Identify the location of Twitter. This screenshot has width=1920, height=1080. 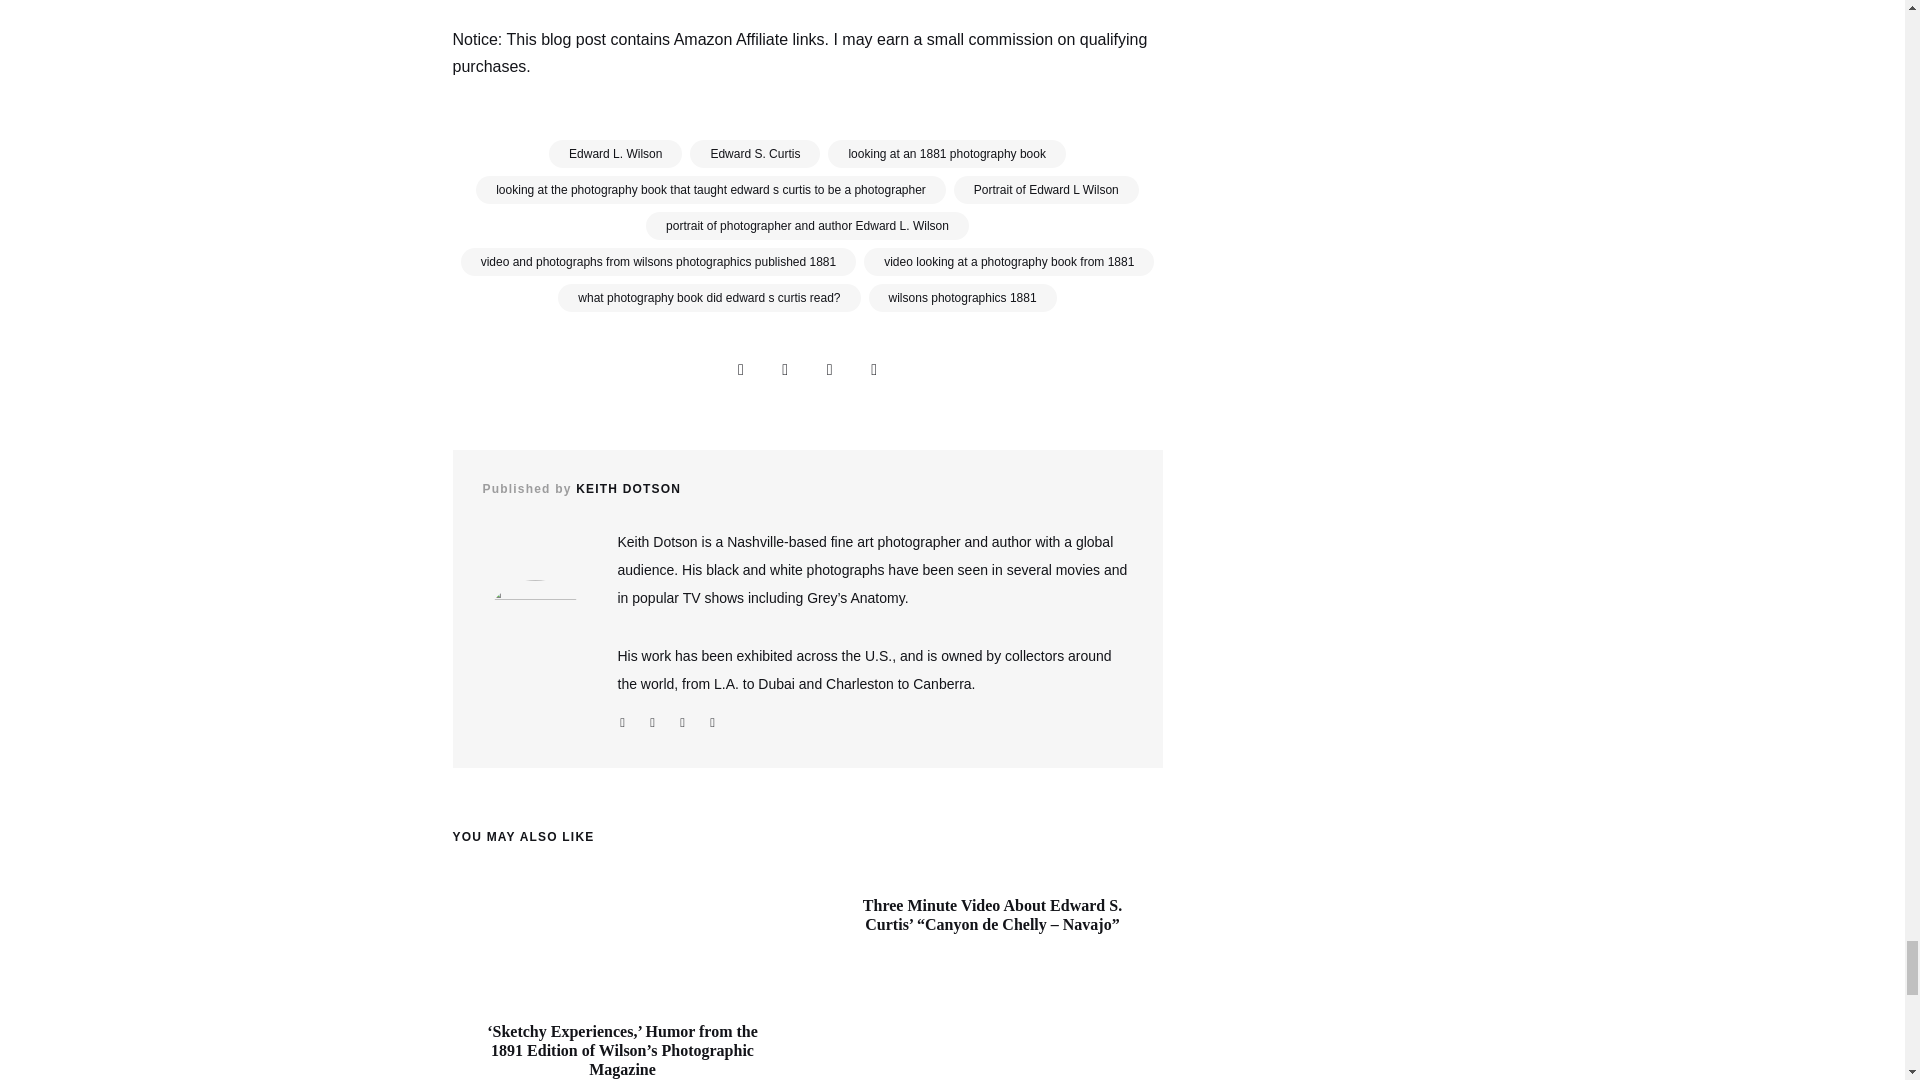
(830, 369).